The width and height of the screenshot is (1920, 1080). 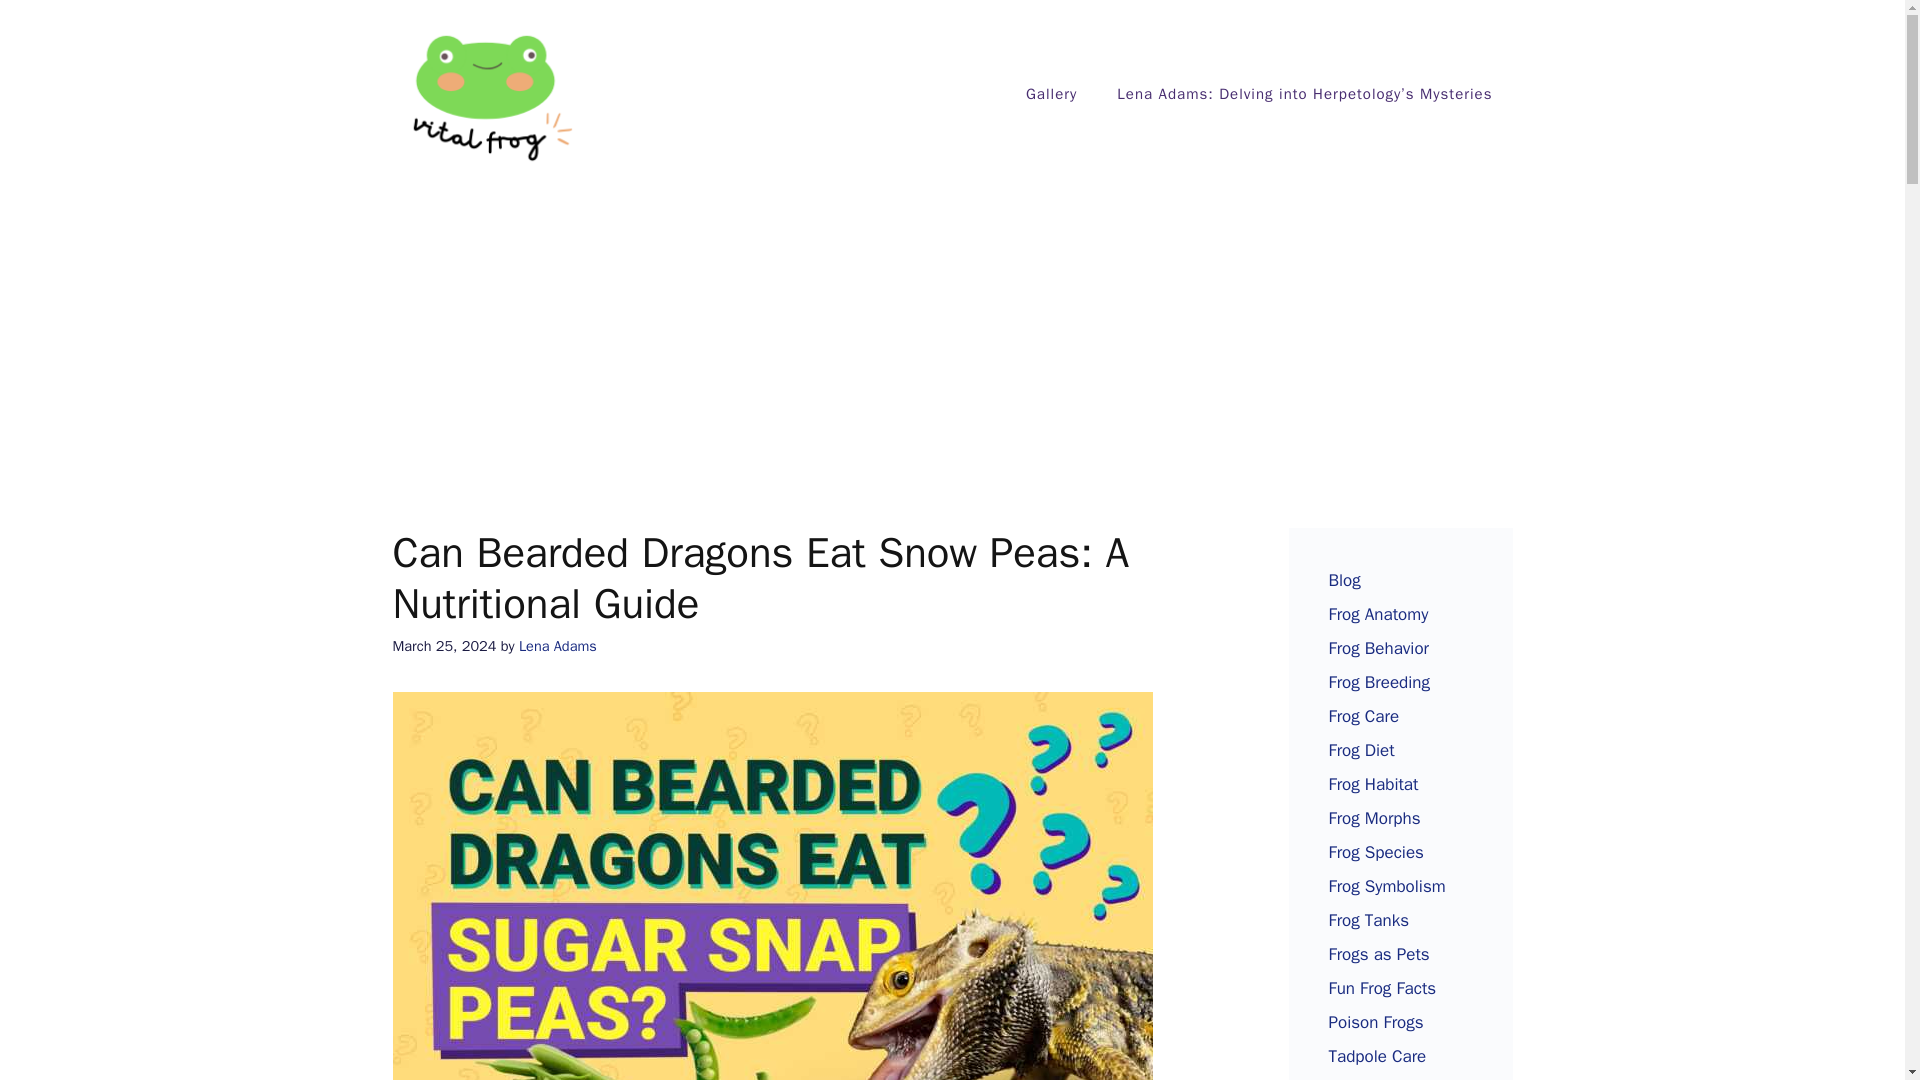 What do you see at coordinates (1378, 954) in the screenshot?
I see `Frogs as Pets` at bounding box center [1378, 954].